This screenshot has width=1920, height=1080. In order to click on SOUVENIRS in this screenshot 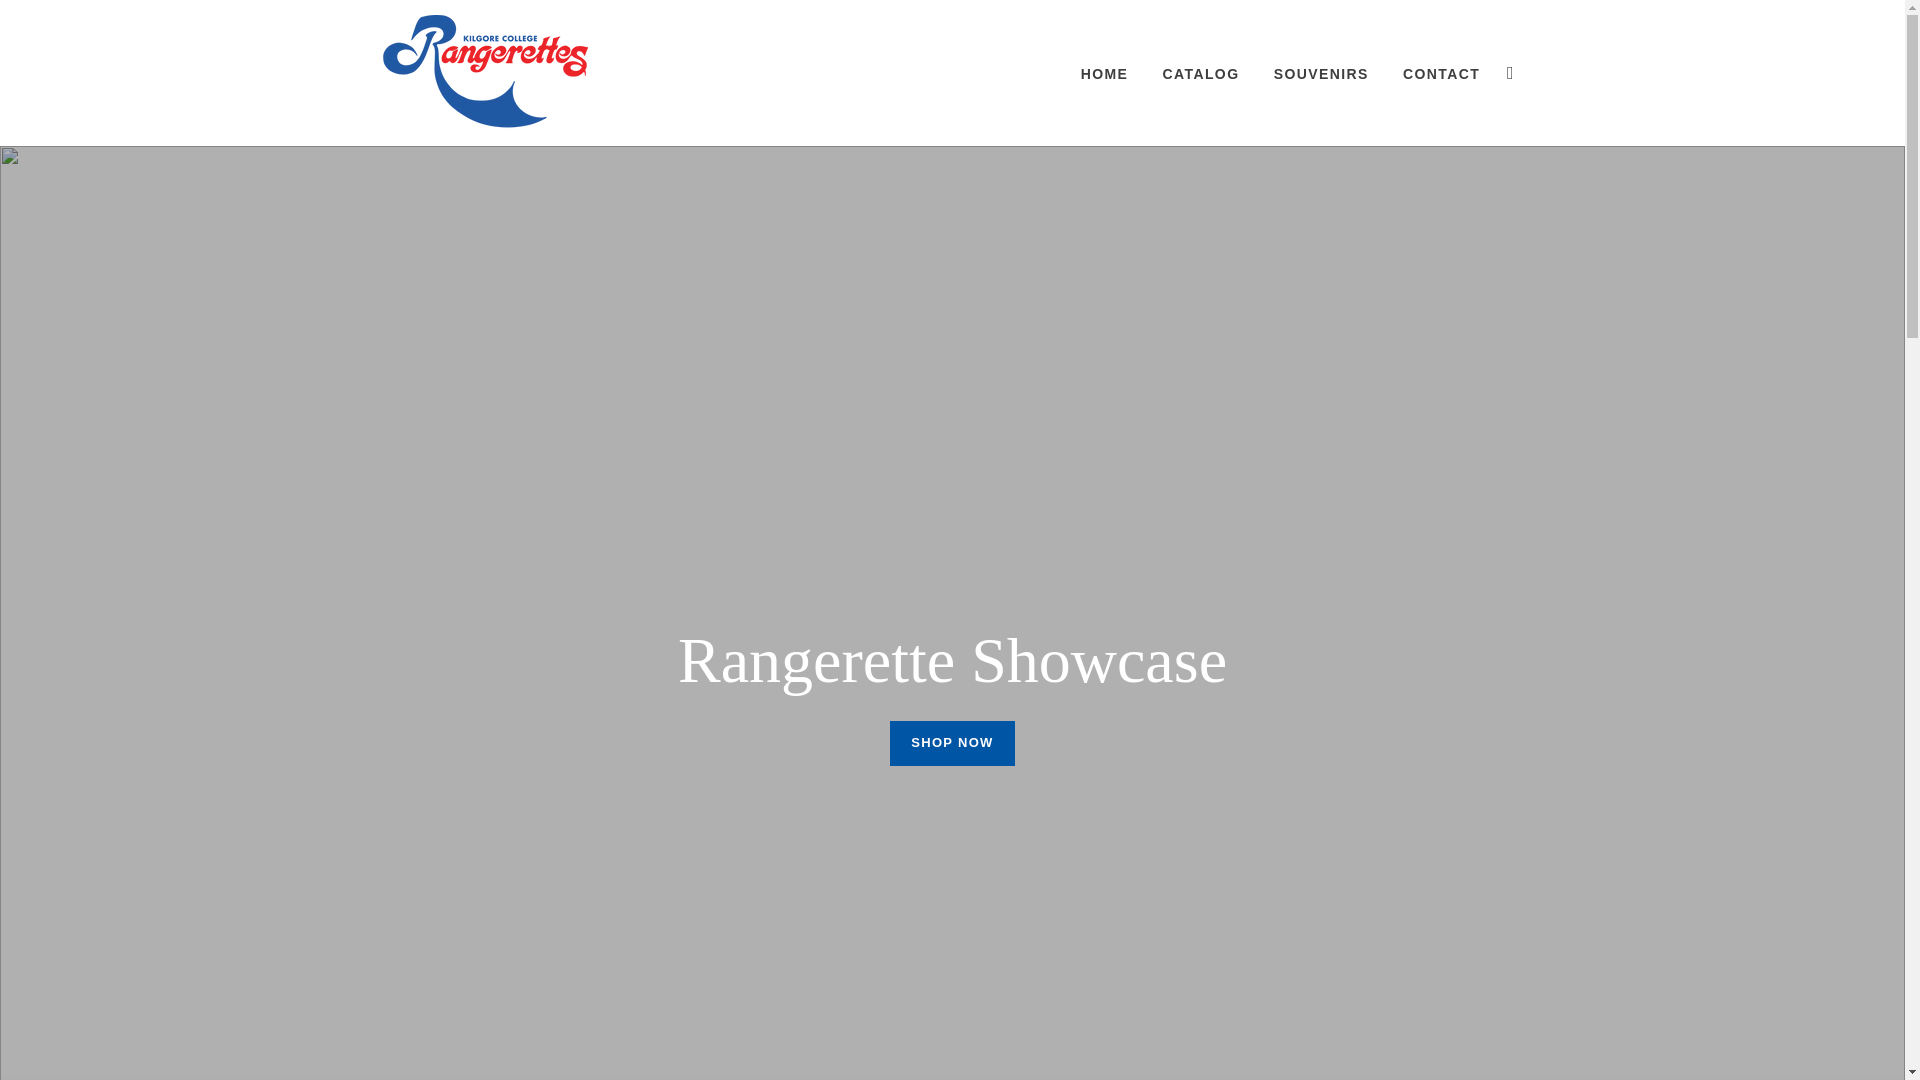, I will do `click(1322, 74)`.